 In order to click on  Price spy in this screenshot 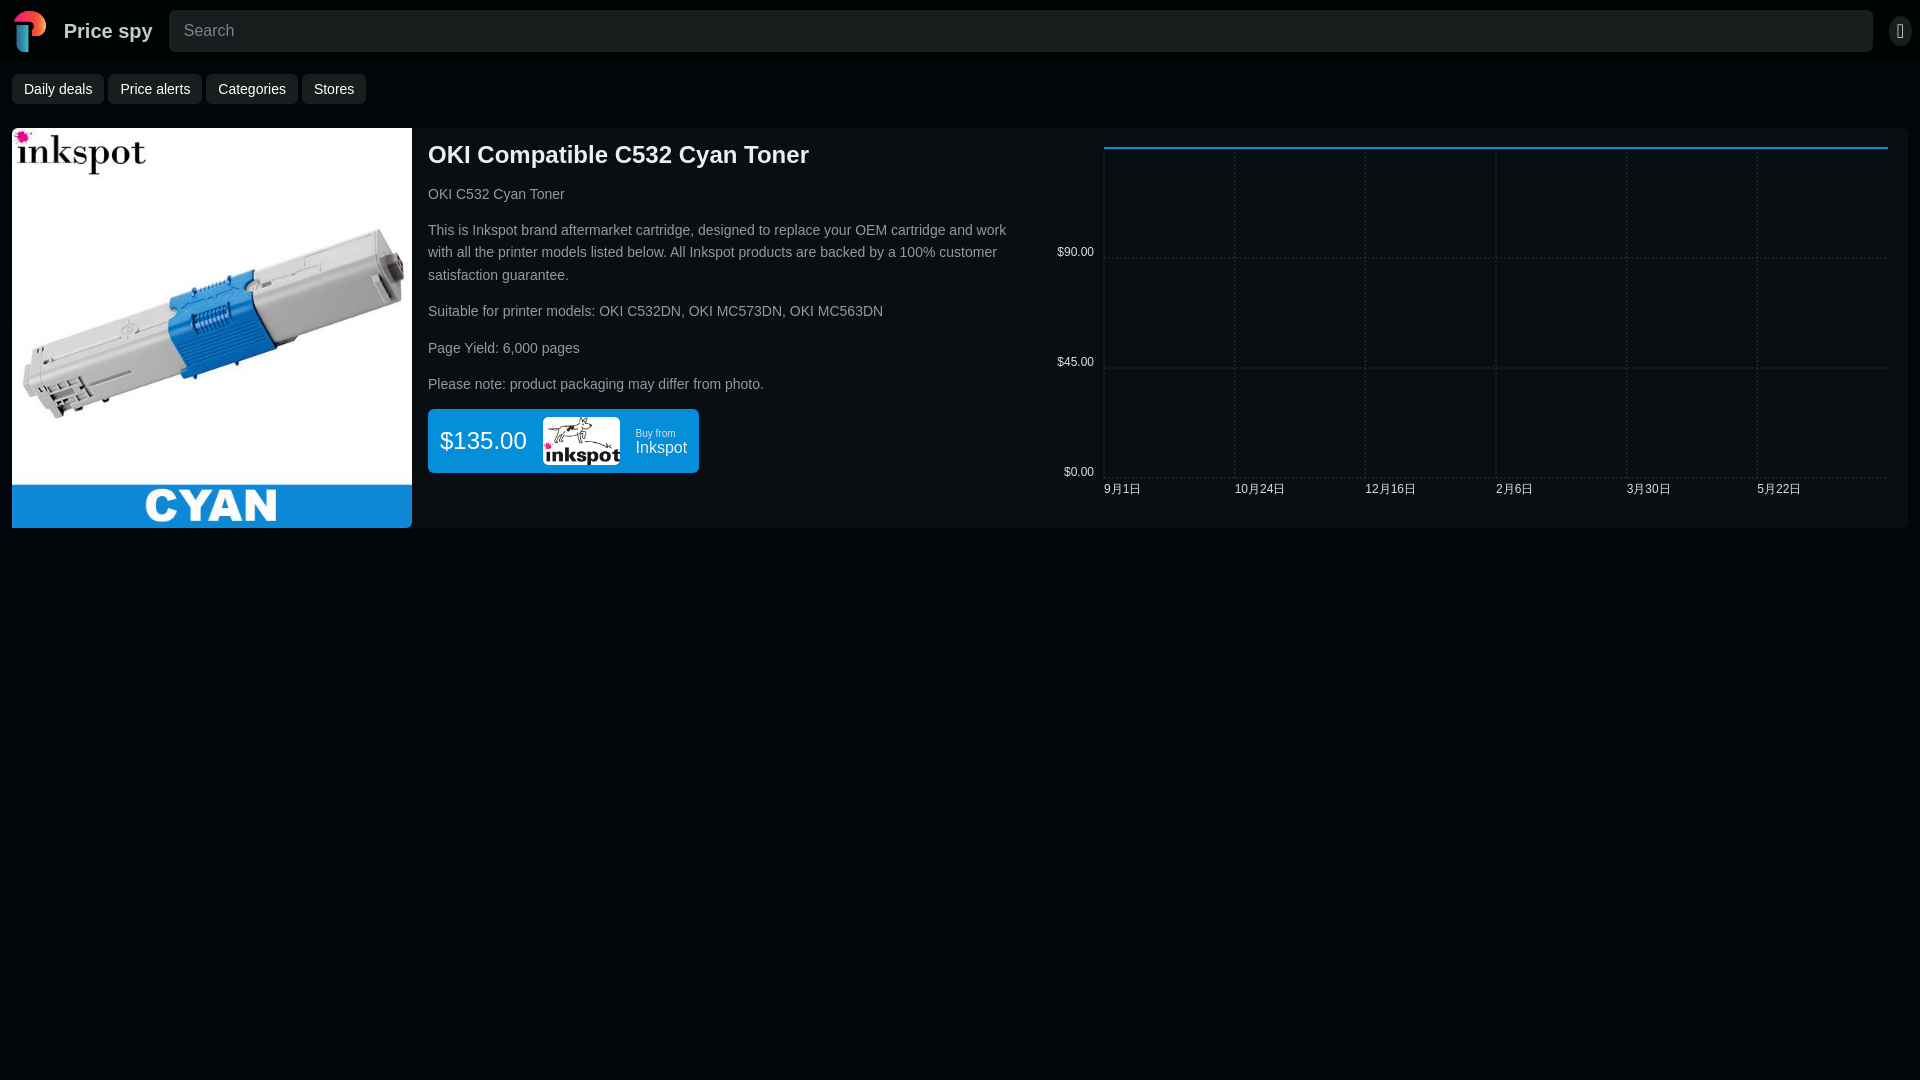, I will do `click(80, 30)`.